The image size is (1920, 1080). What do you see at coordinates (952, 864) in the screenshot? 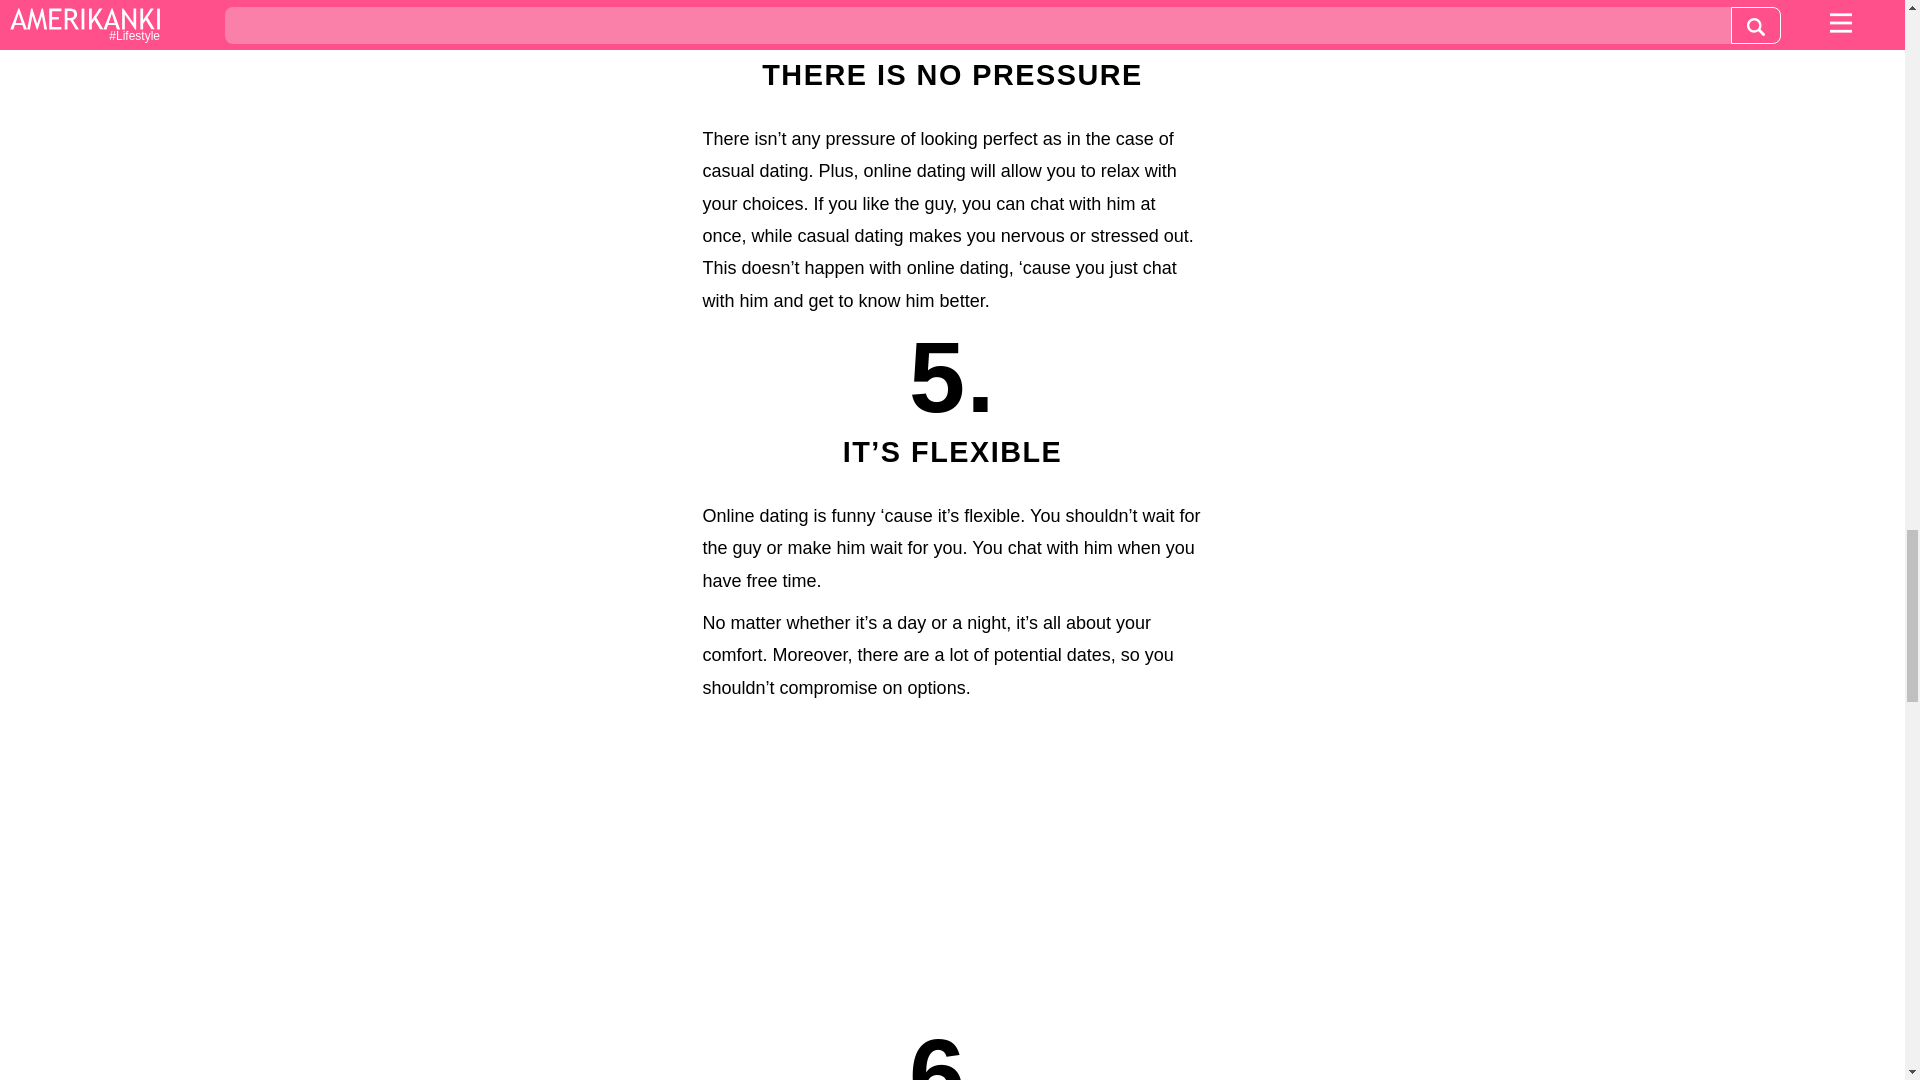
I see `Advertisement` at bounding box center [952, 864].